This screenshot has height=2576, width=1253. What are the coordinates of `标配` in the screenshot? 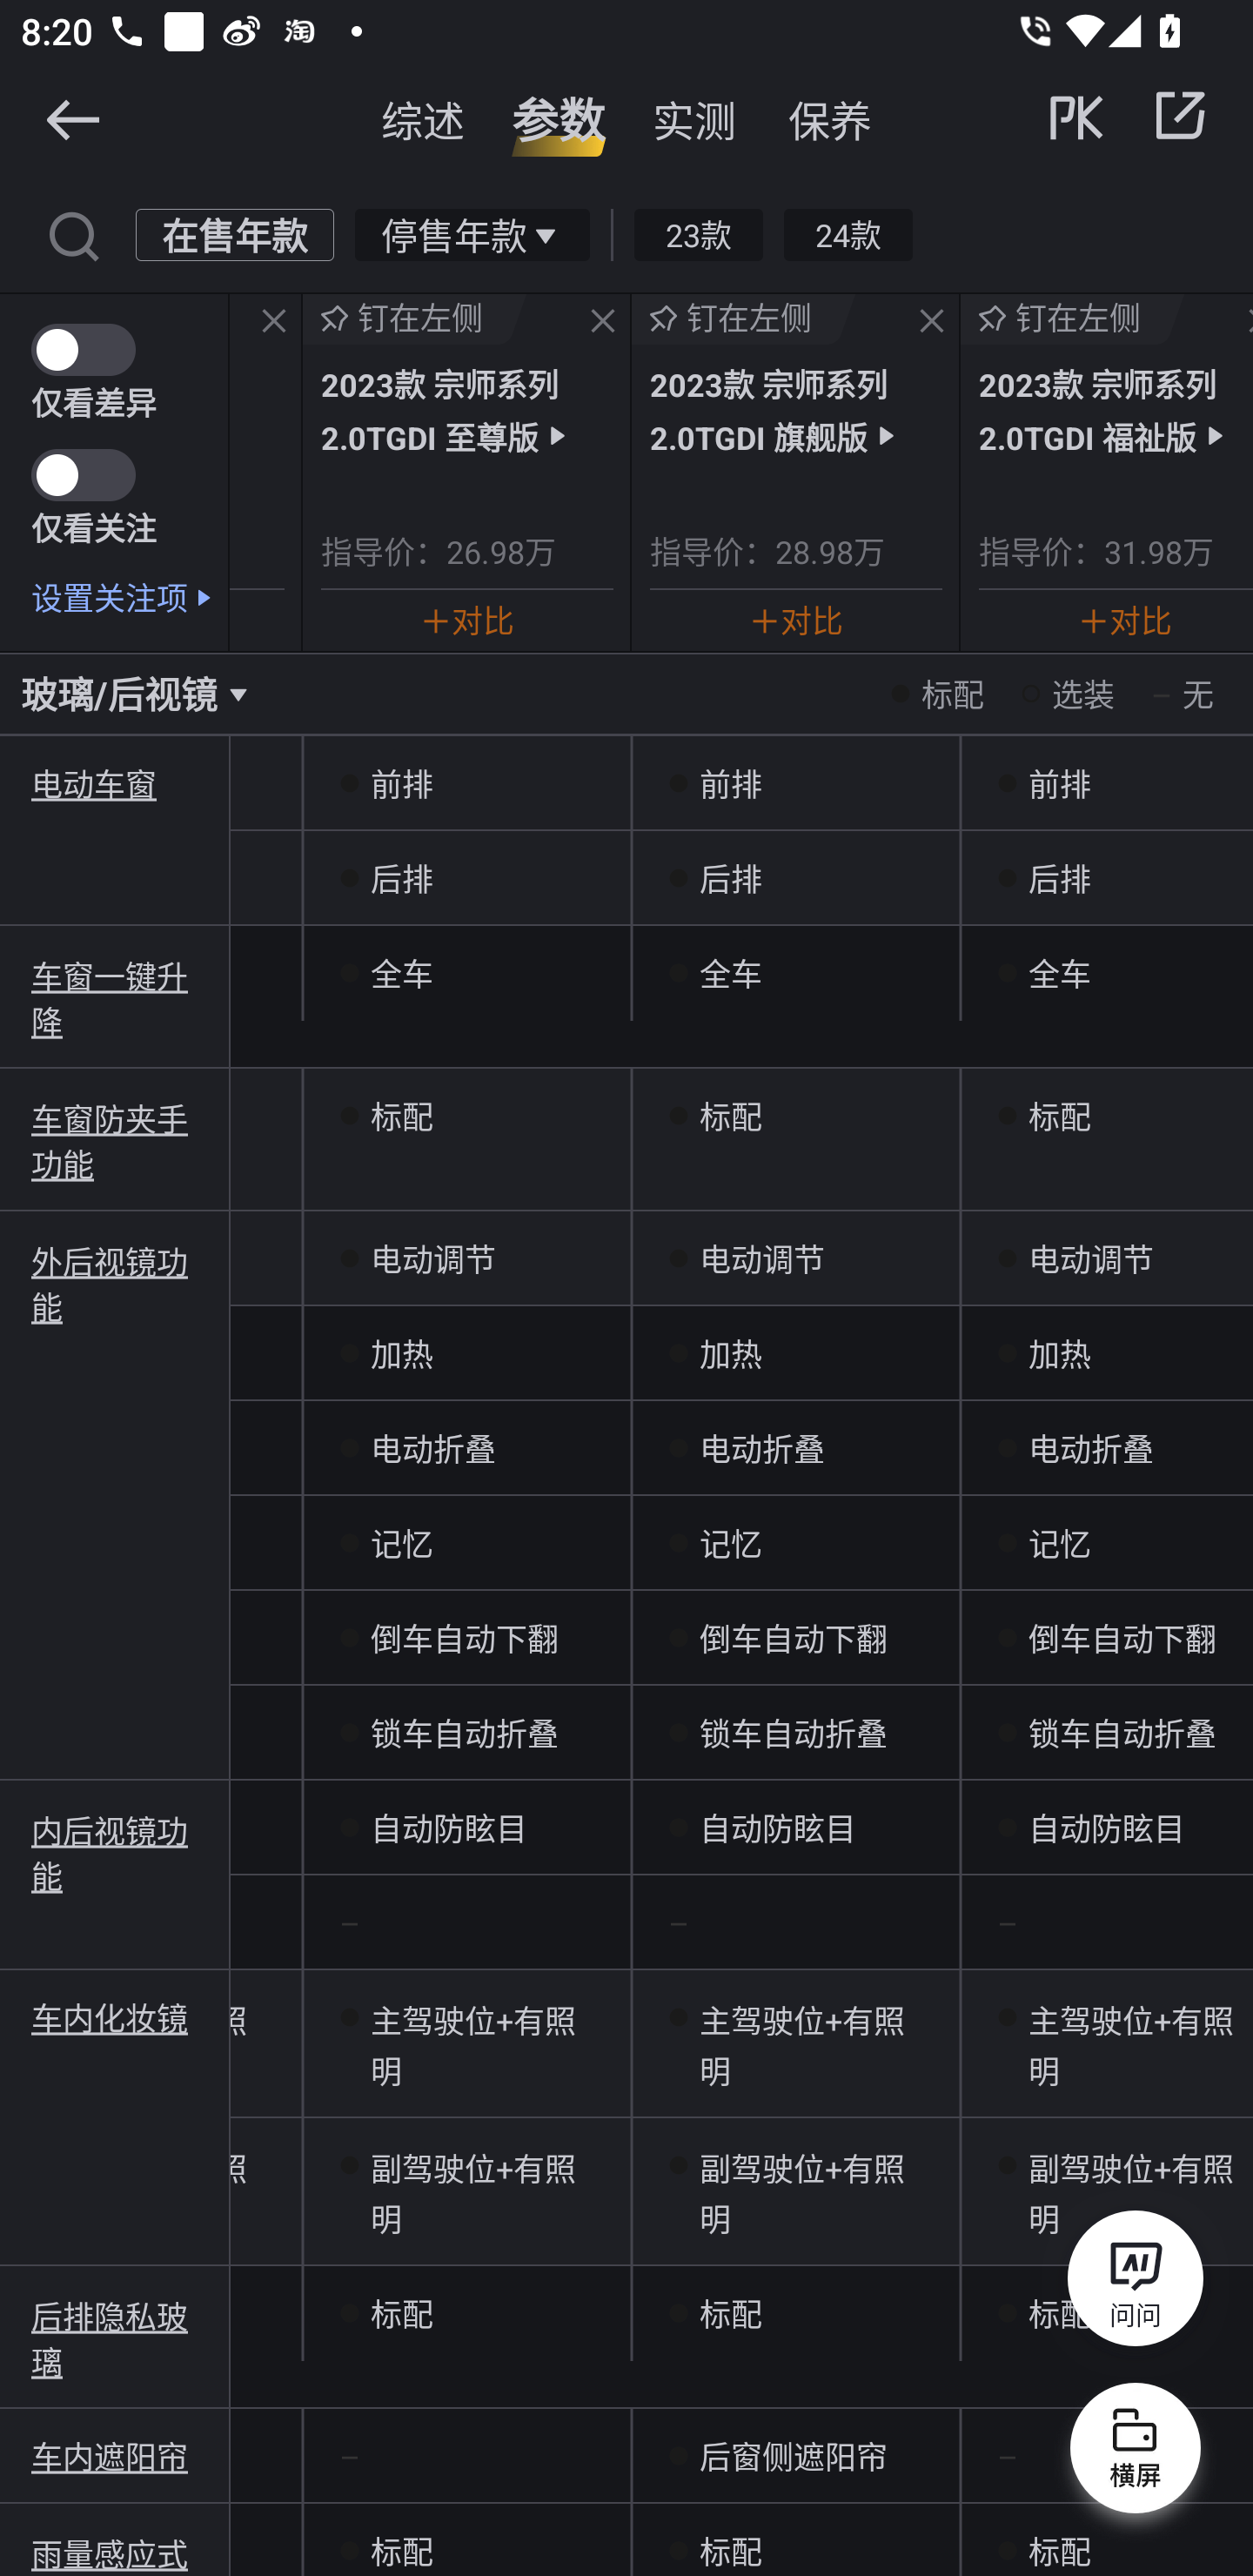 It's located at (466, 1116).